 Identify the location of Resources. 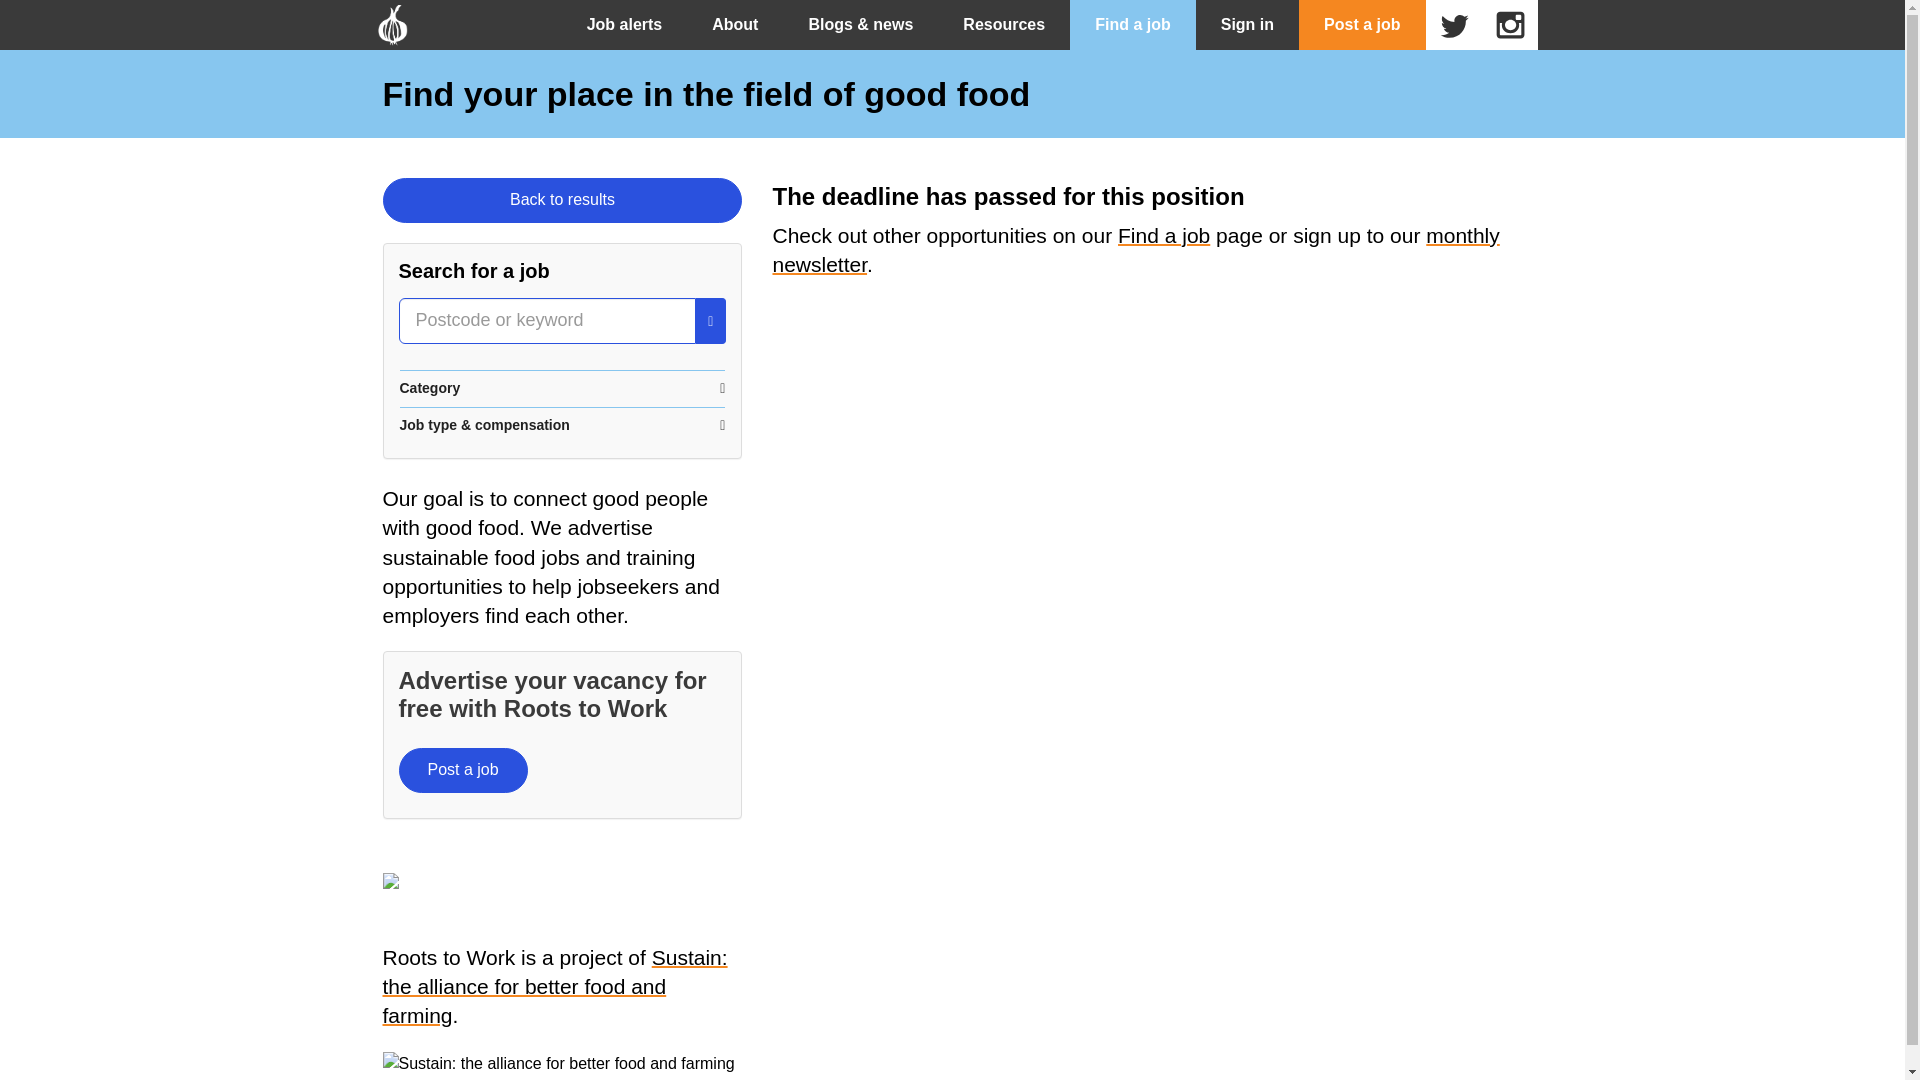
(1004, 24).